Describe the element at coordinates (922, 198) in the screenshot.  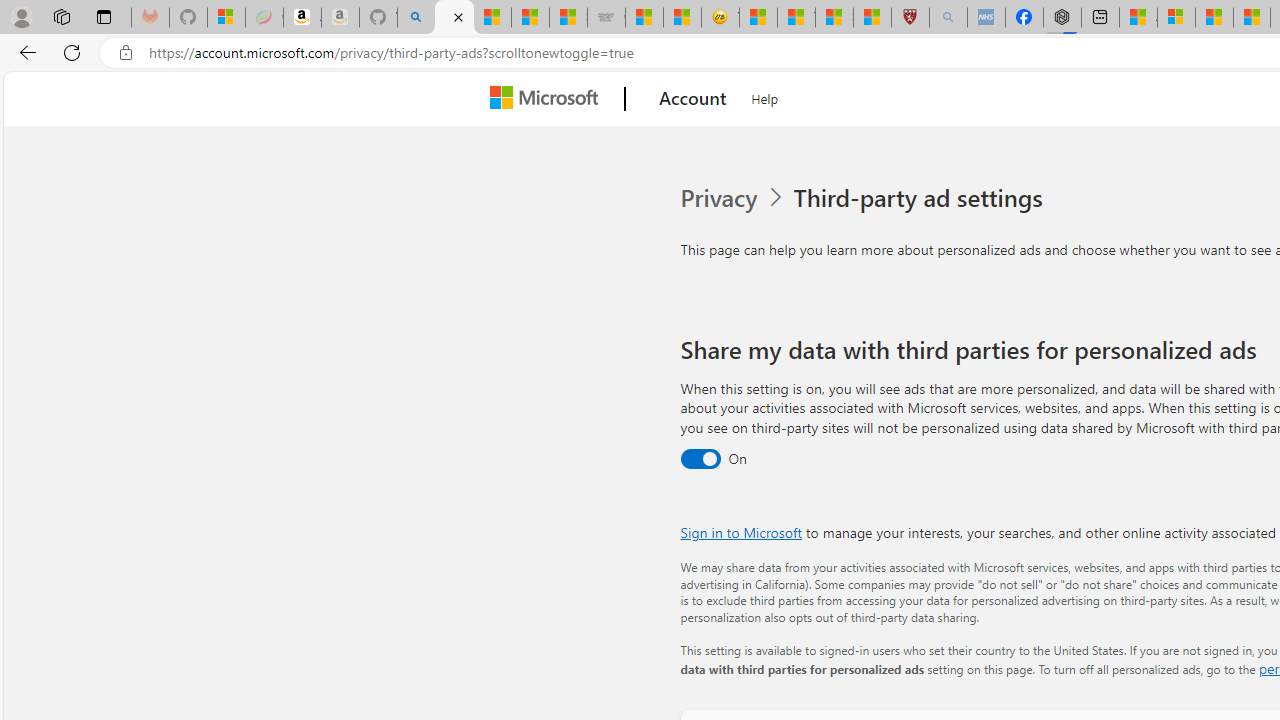
I see `Third-party ad settings` at that location.